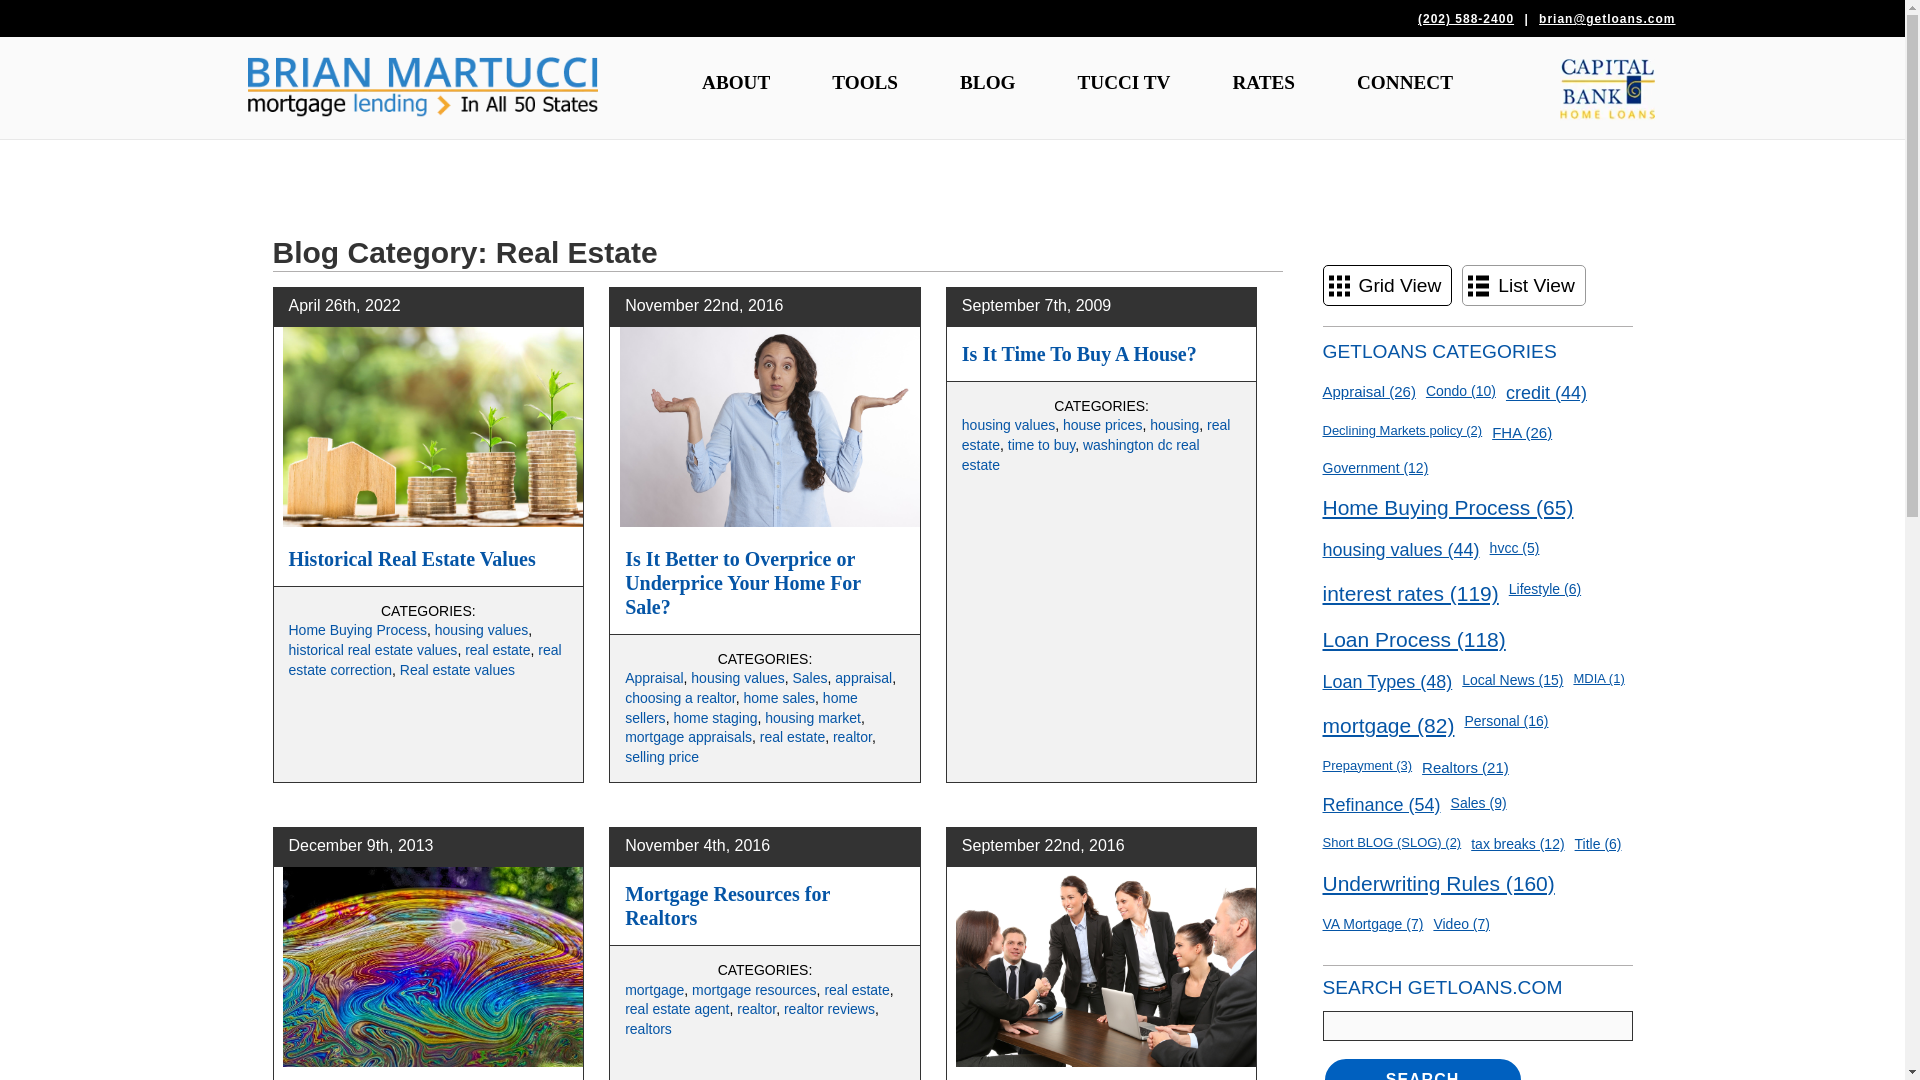  I want to click on Permanent Link to Historical Real Estate Values, so click(412, 558).